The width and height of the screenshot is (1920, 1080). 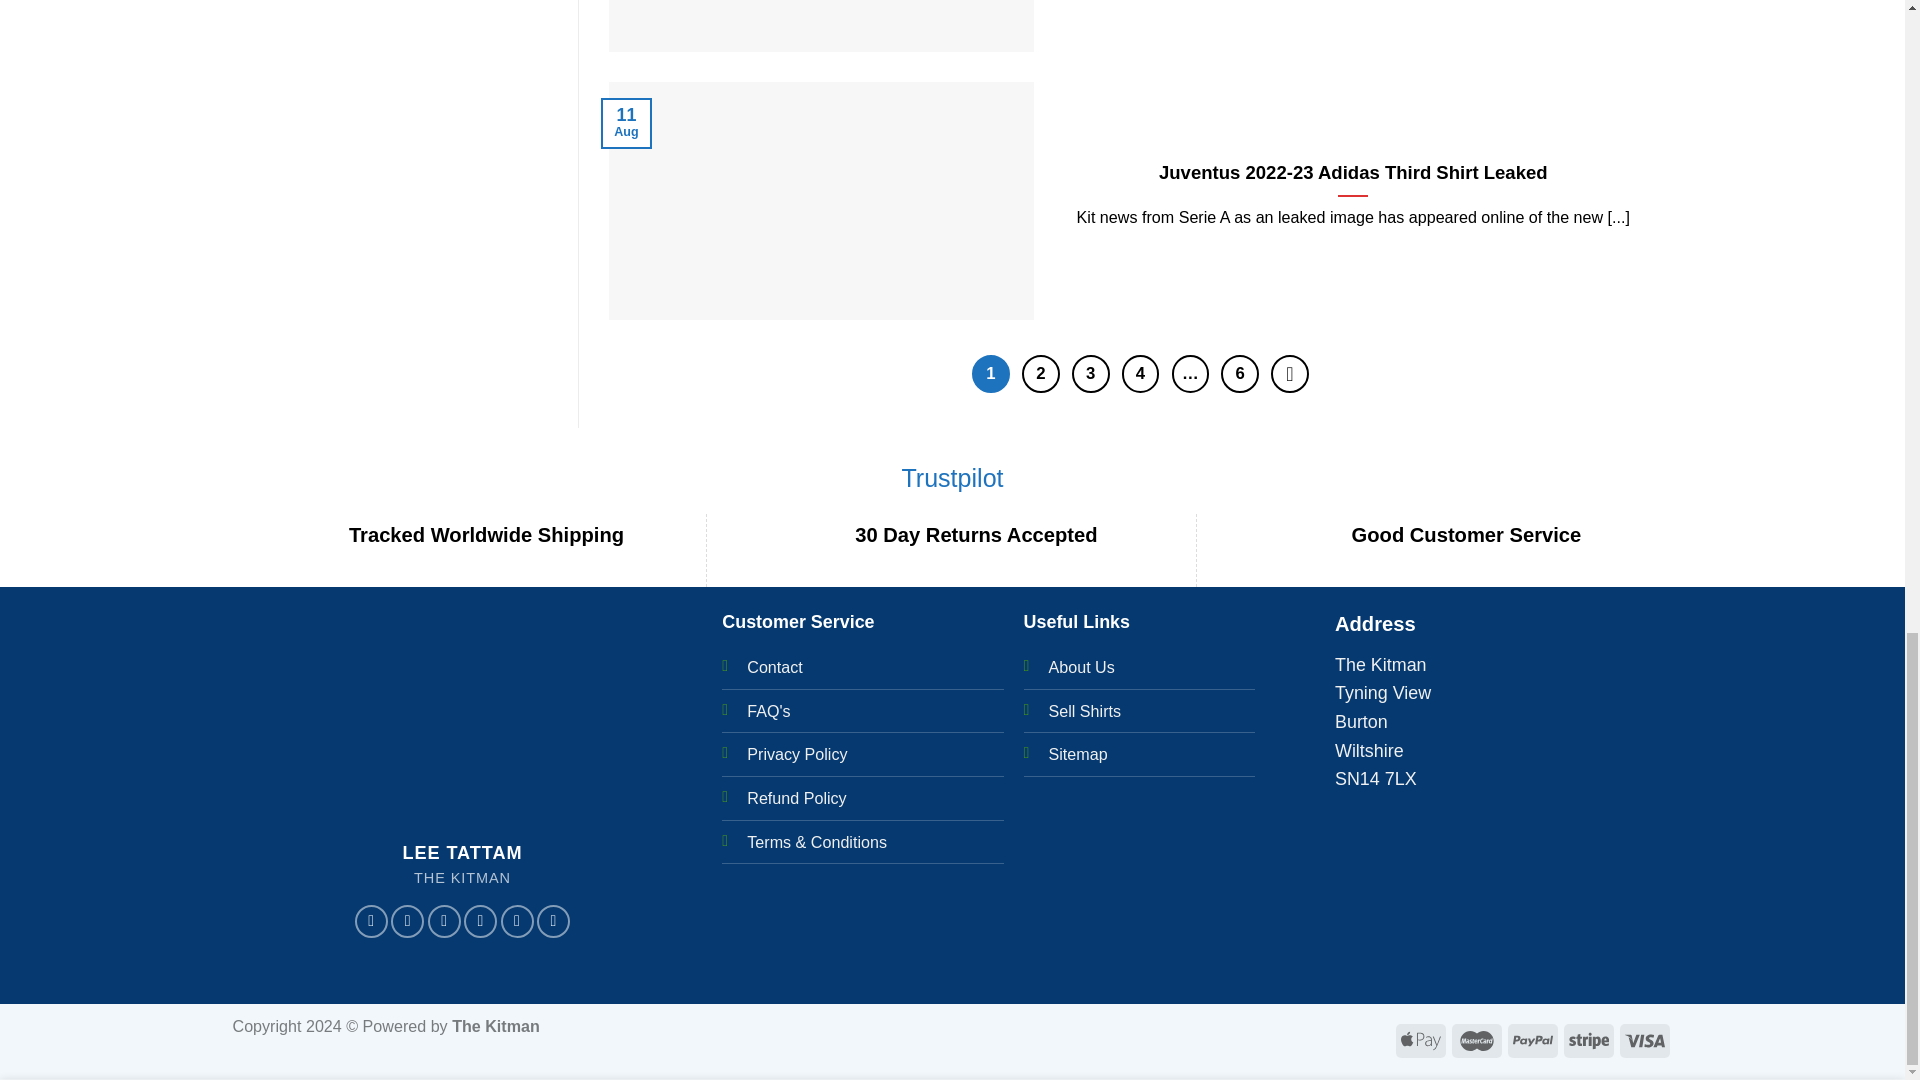 I want to click on Follow on Facebook, so click(x=371, y=922).